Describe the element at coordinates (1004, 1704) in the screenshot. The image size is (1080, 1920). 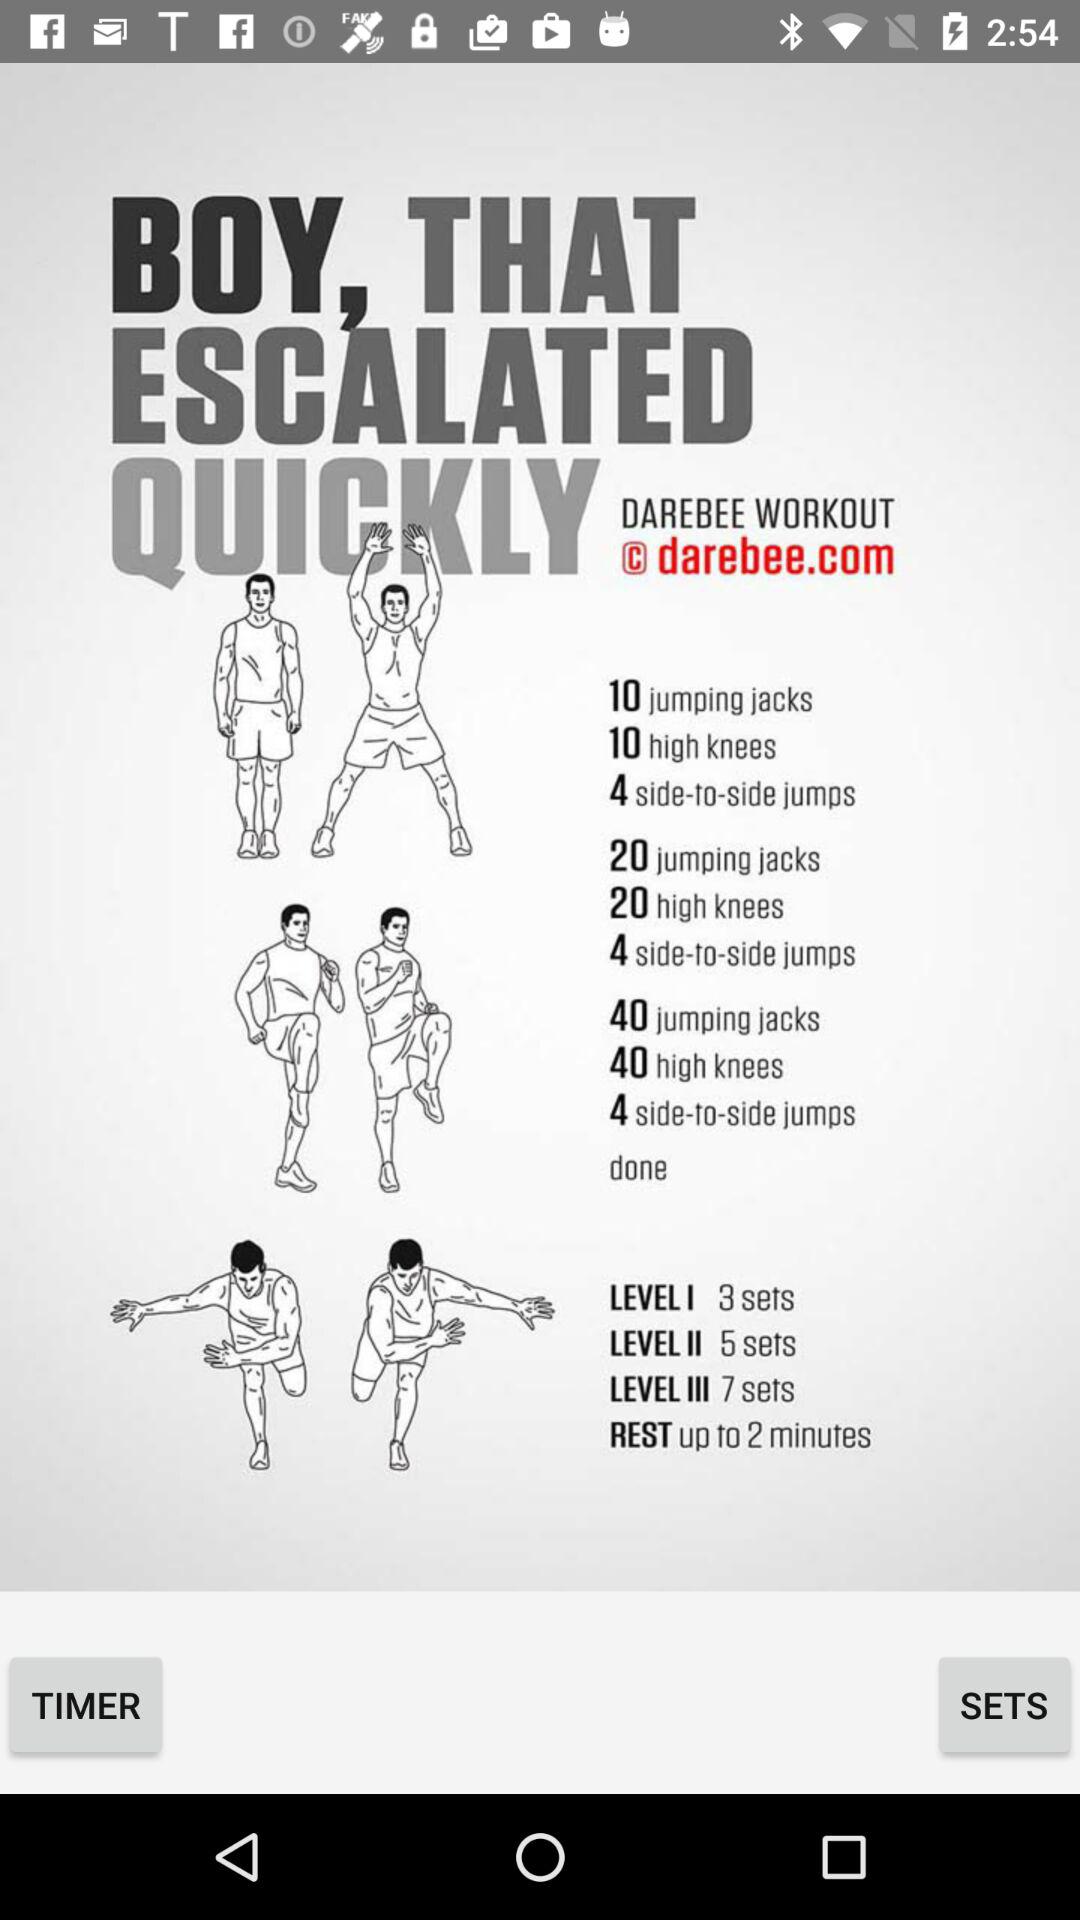
I see `select the icon next to timer` at that location.